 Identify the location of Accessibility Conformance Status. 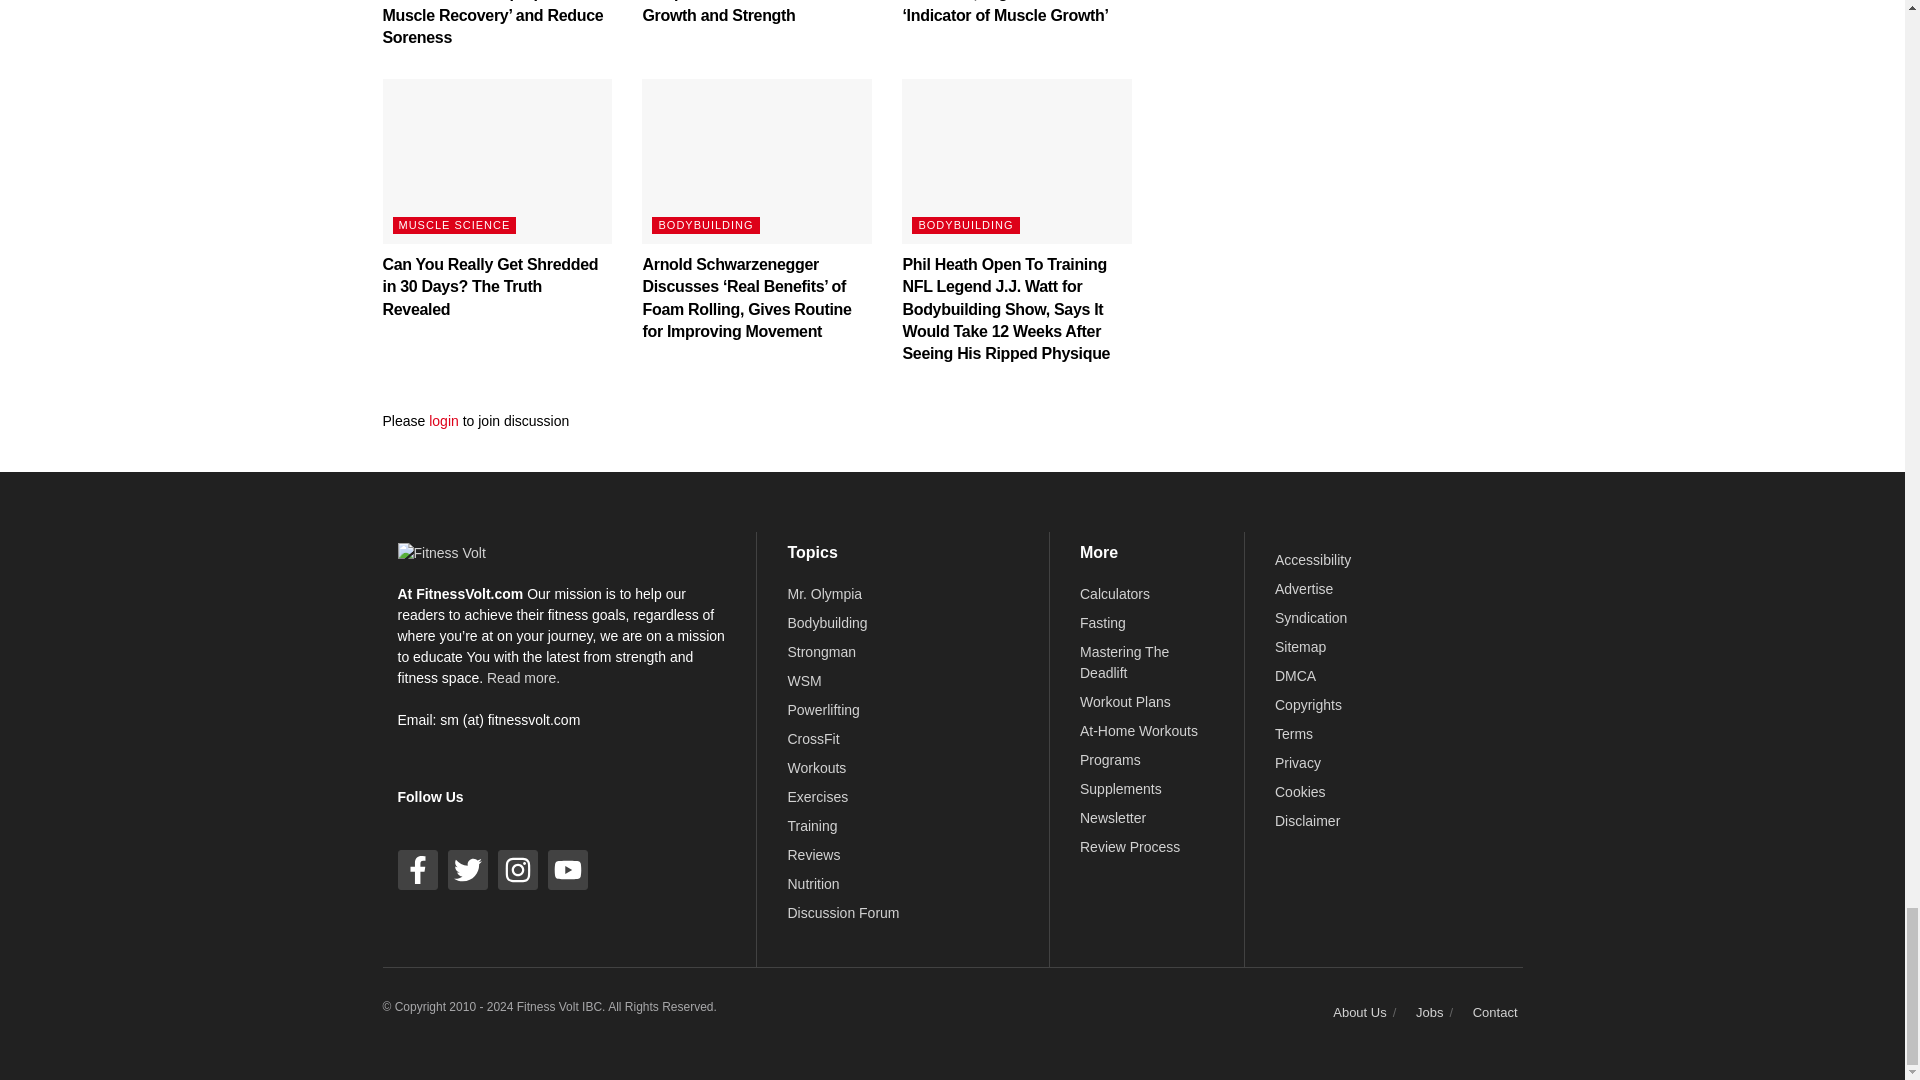
(1312, 560).